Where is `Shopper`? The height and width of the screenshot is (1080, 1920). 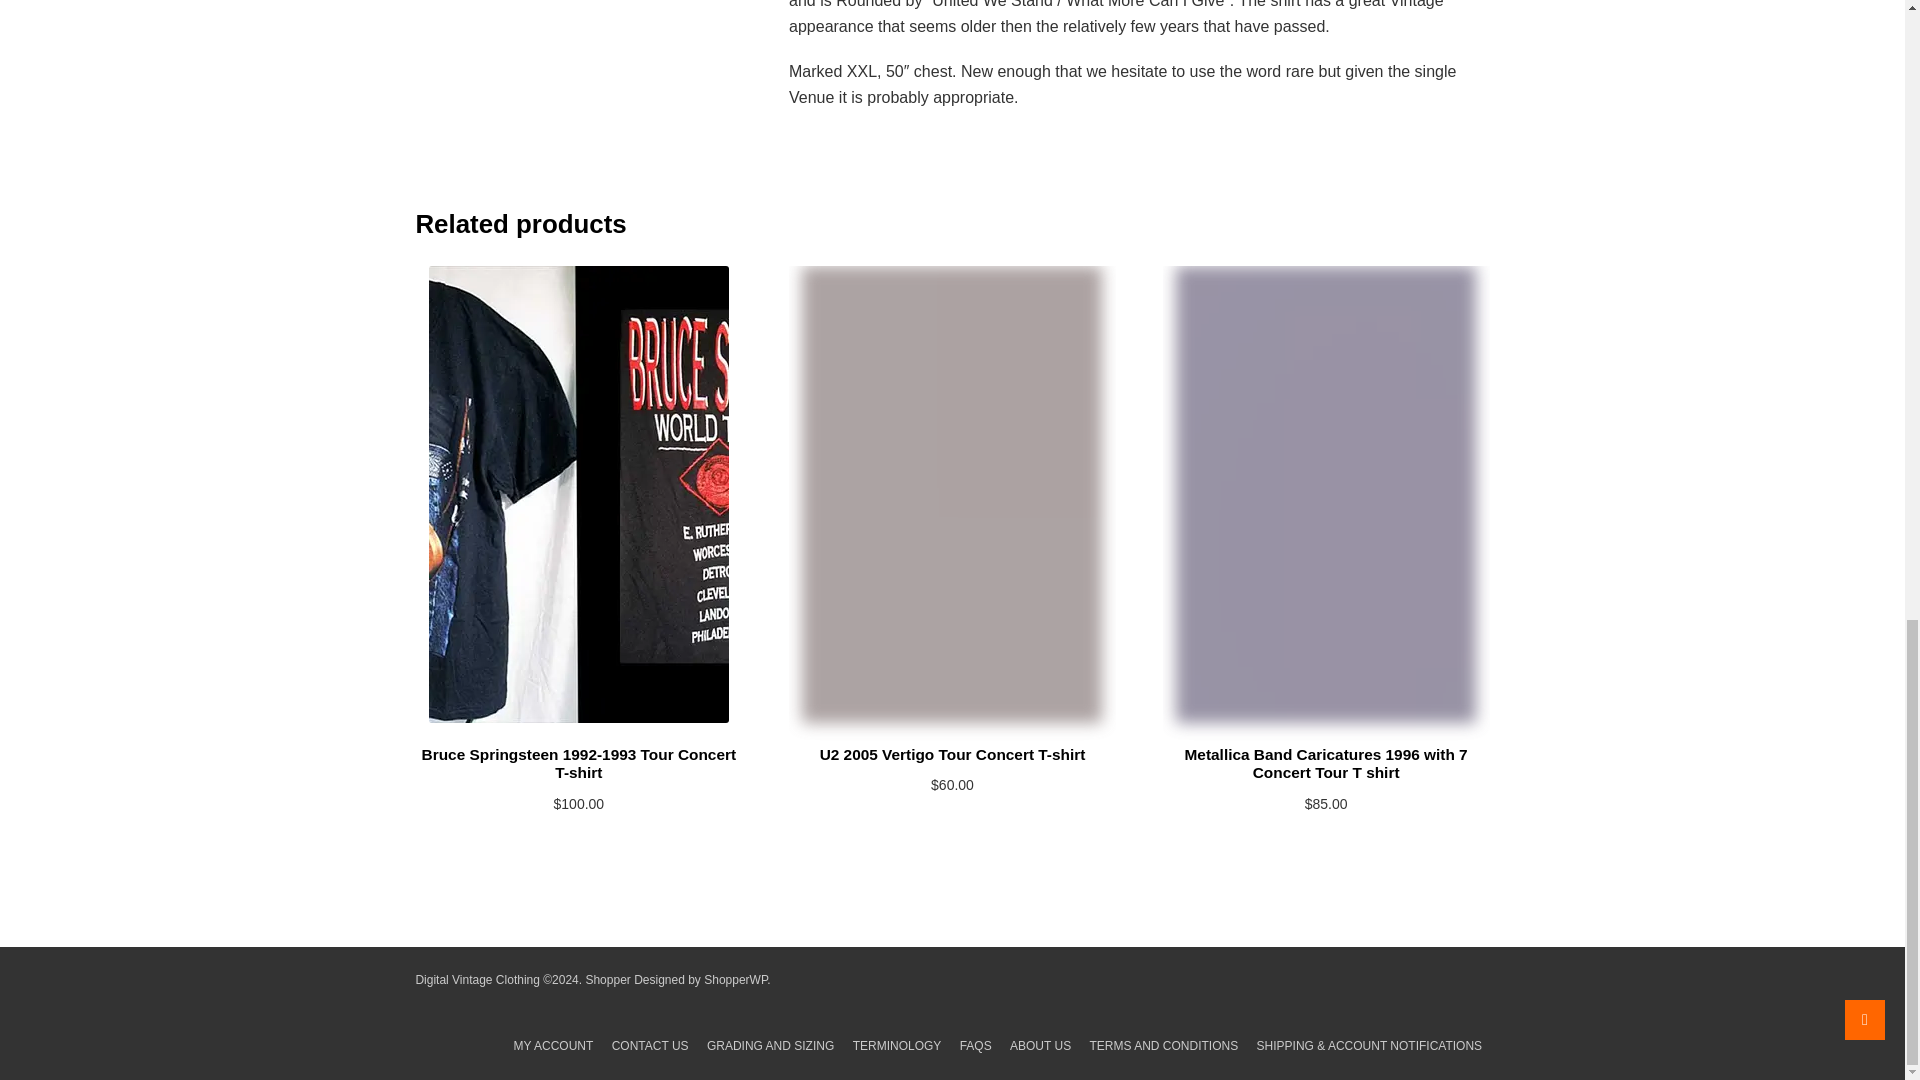 Shopper is located at coordinates (607, 980).